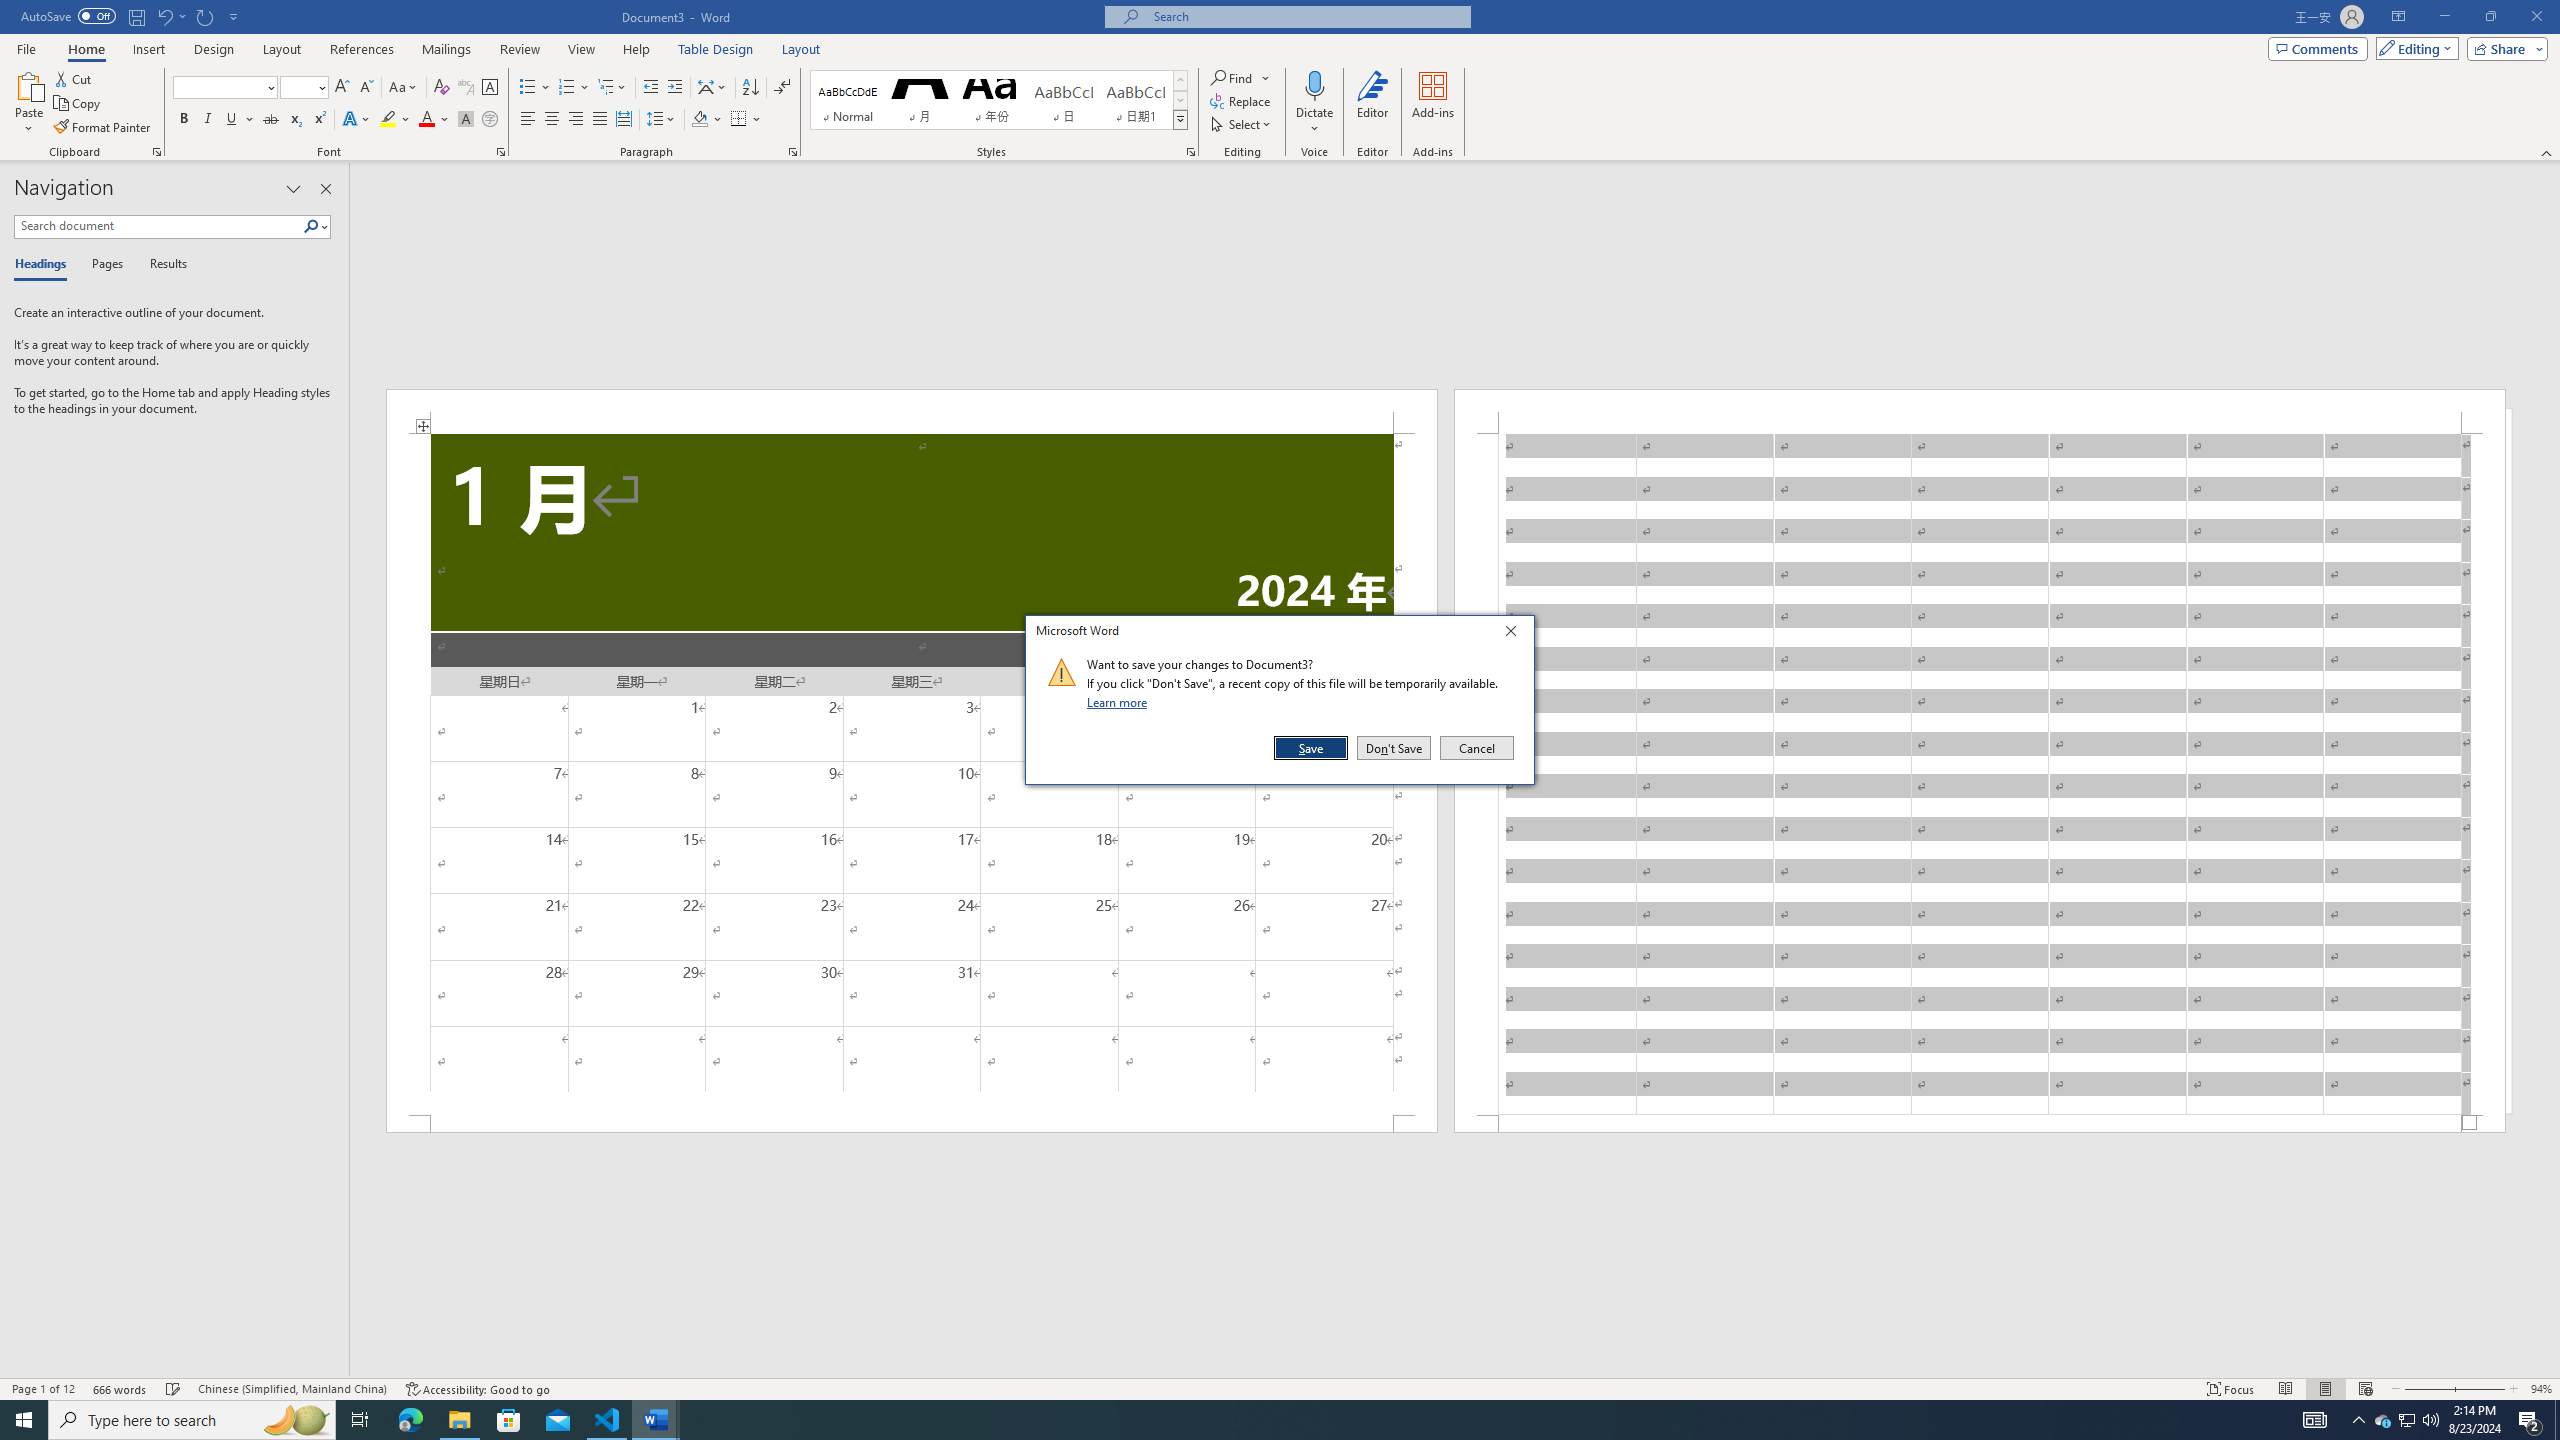 This screenshot has width=2560, height=1440. Describe the element at coordinates (574, 88) in the screenshot. I see `Numbering` at that location.